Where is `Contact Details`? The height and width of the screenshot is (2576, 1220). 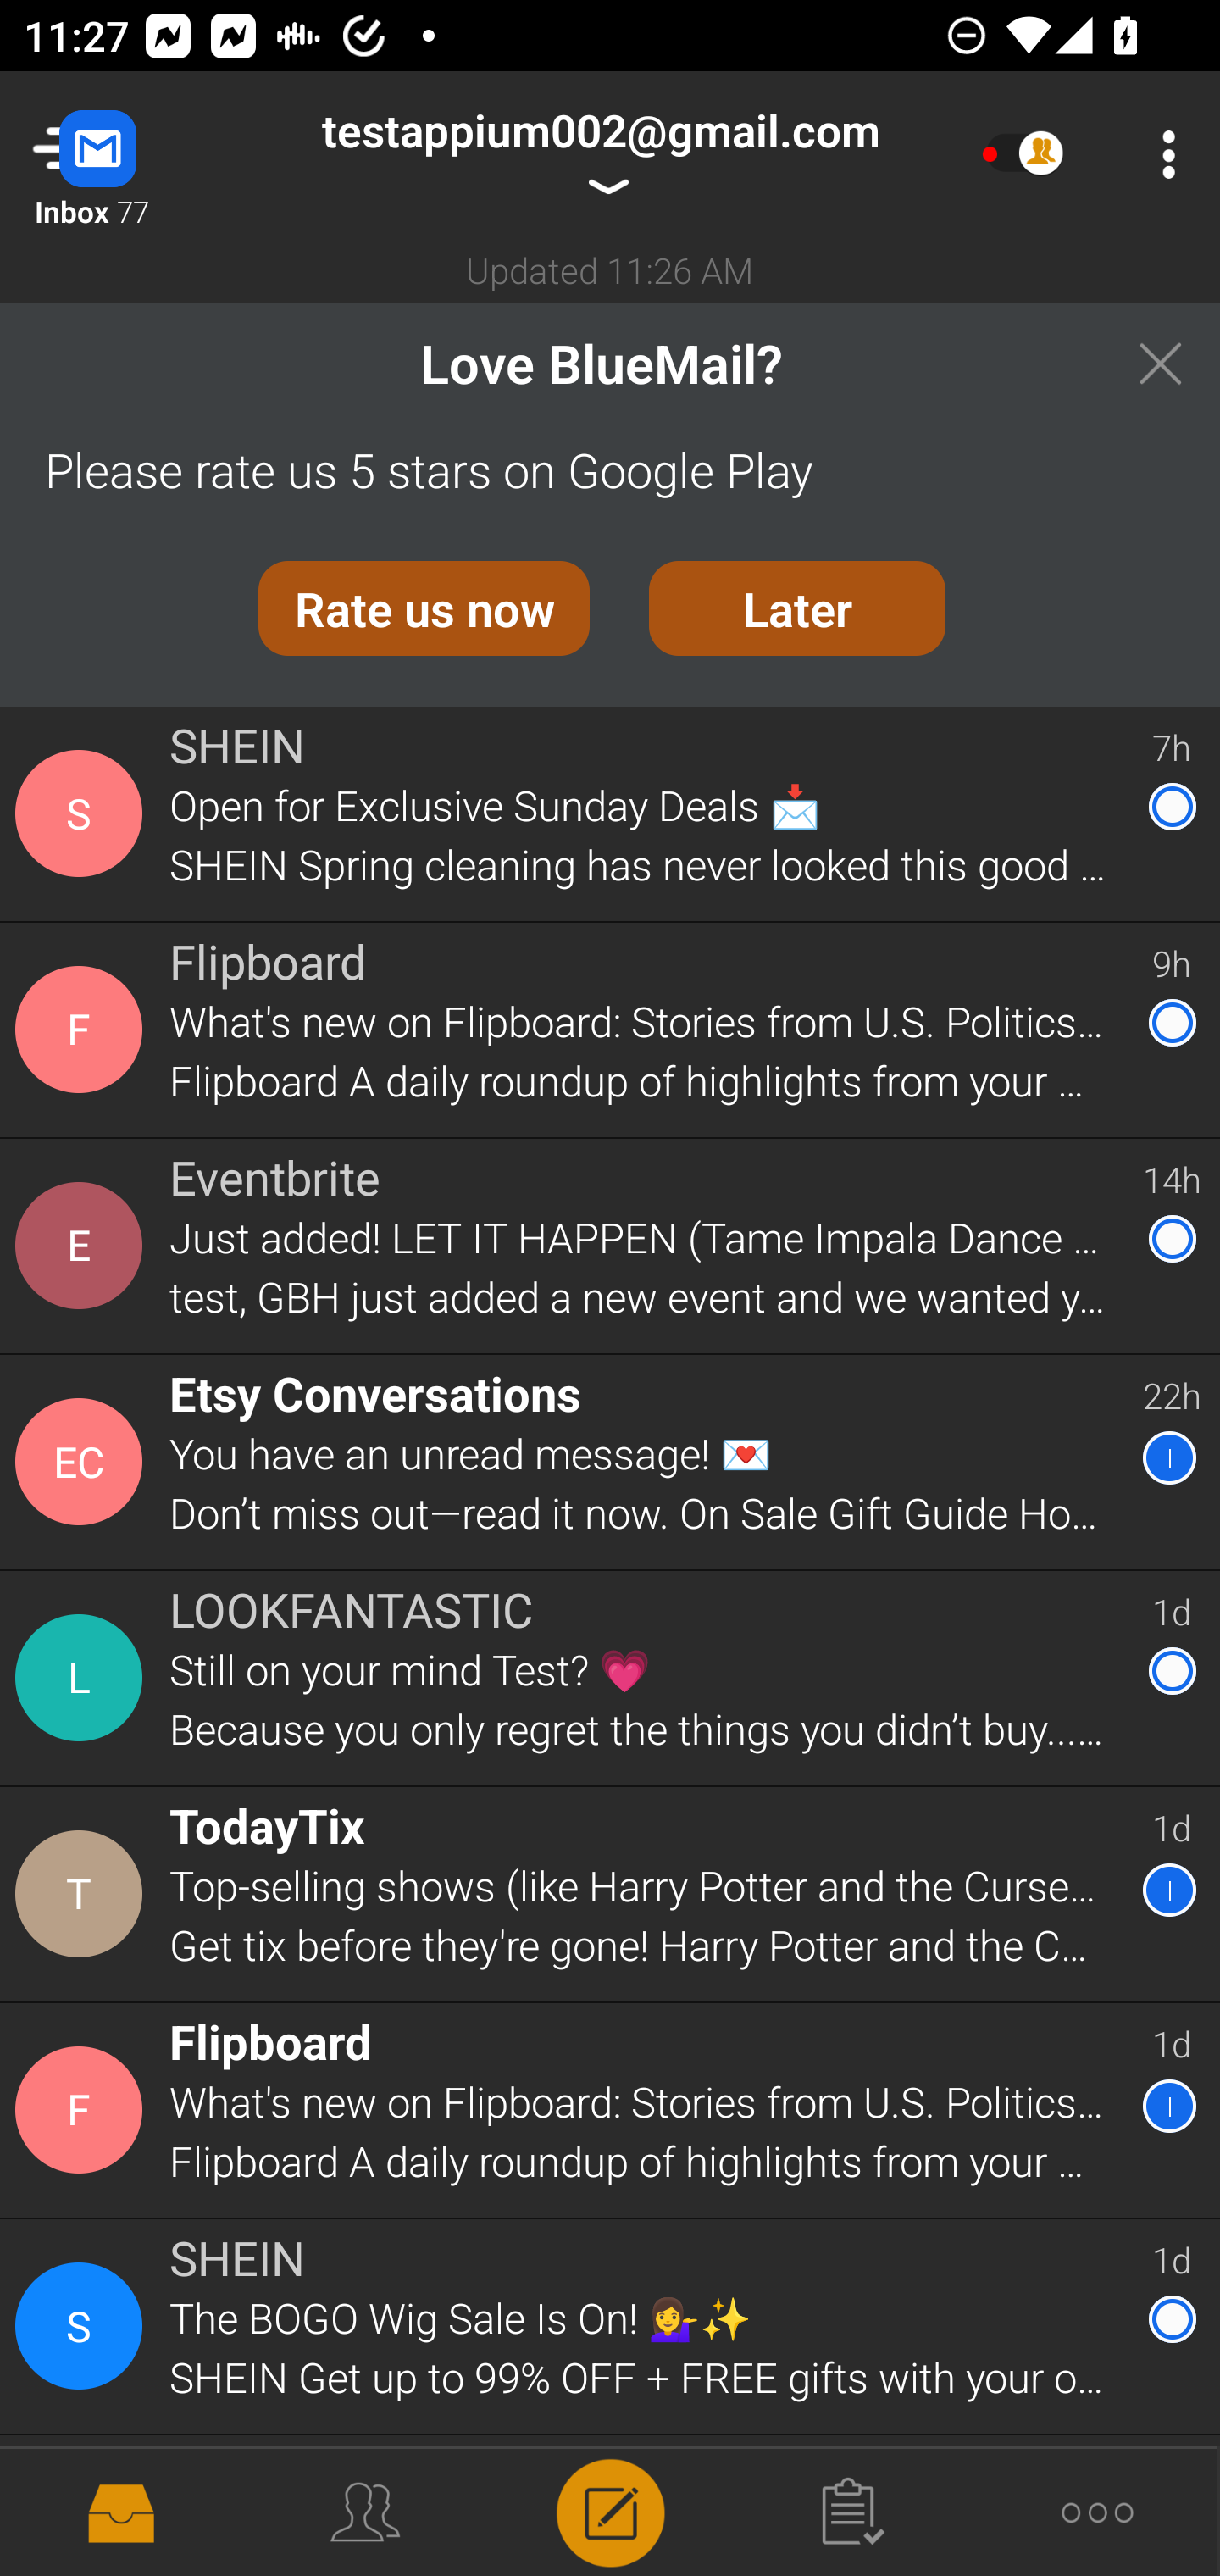 Contact Details is located at coordinates (83, 1246).